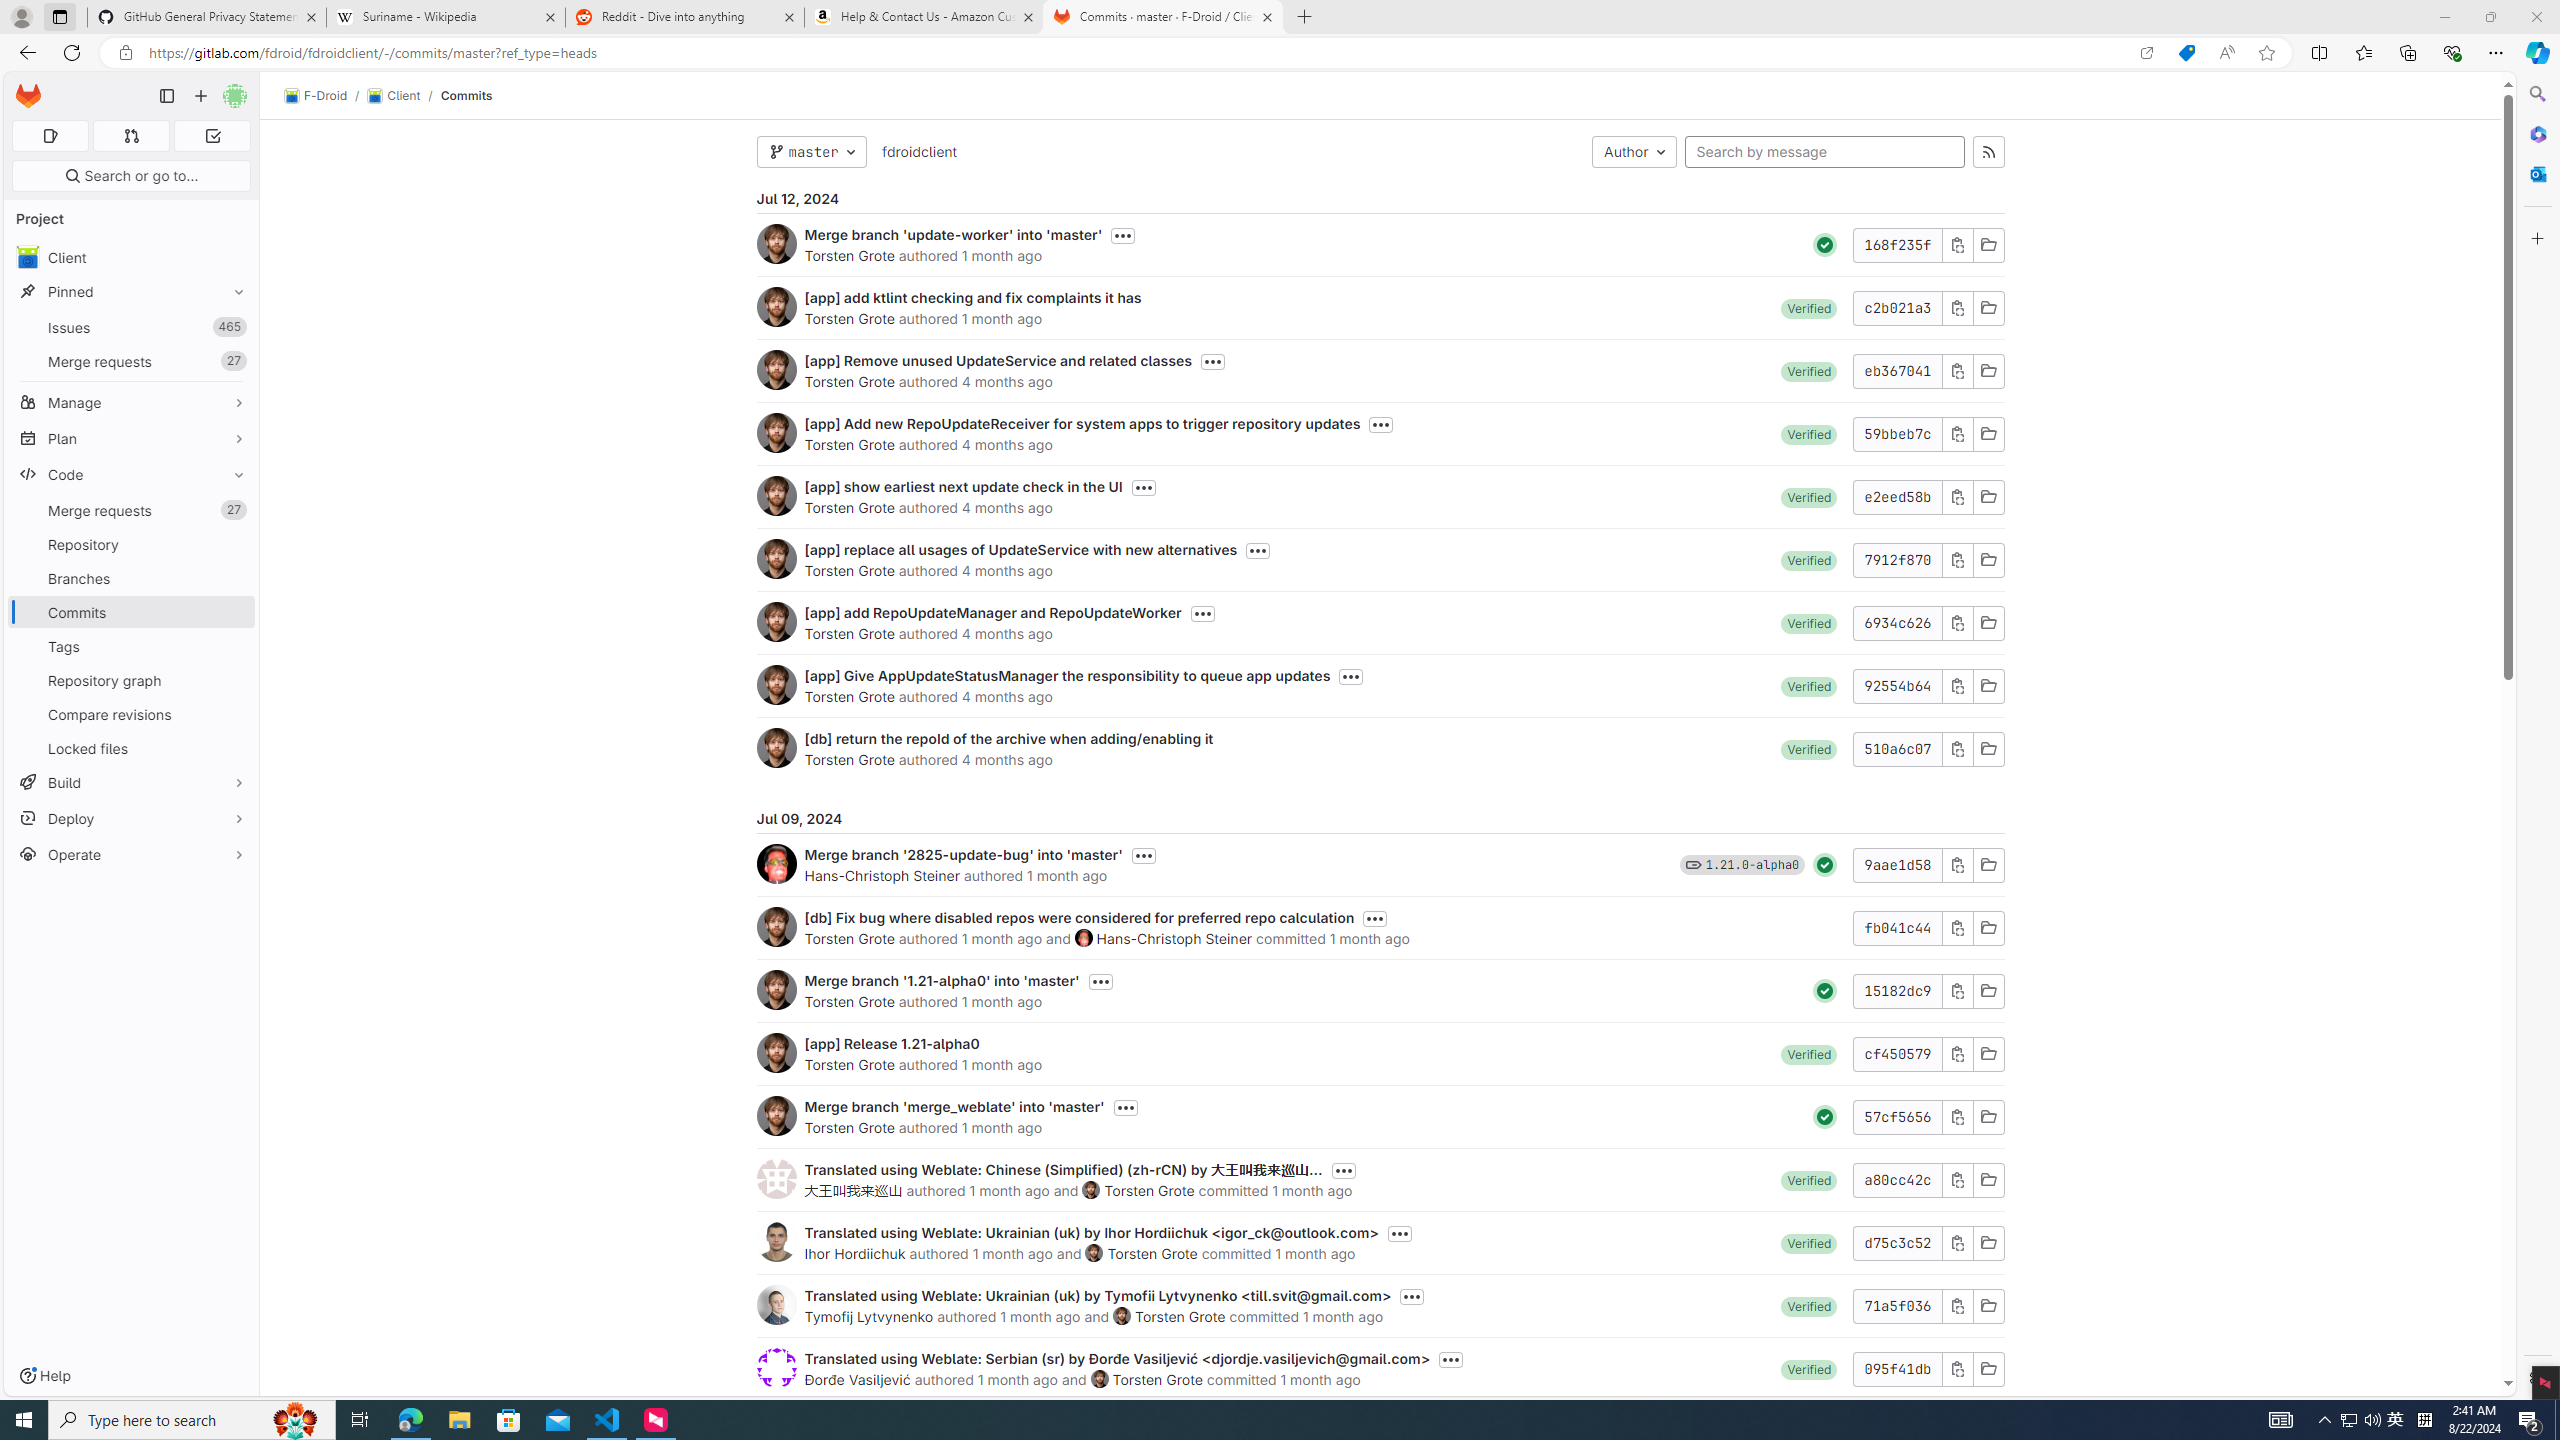 Image resolution: width=2560 pixels, height=1440 pixels. Describe the element at coordinates (2536, 238) in the screenshot. I see `Customize` at that location.